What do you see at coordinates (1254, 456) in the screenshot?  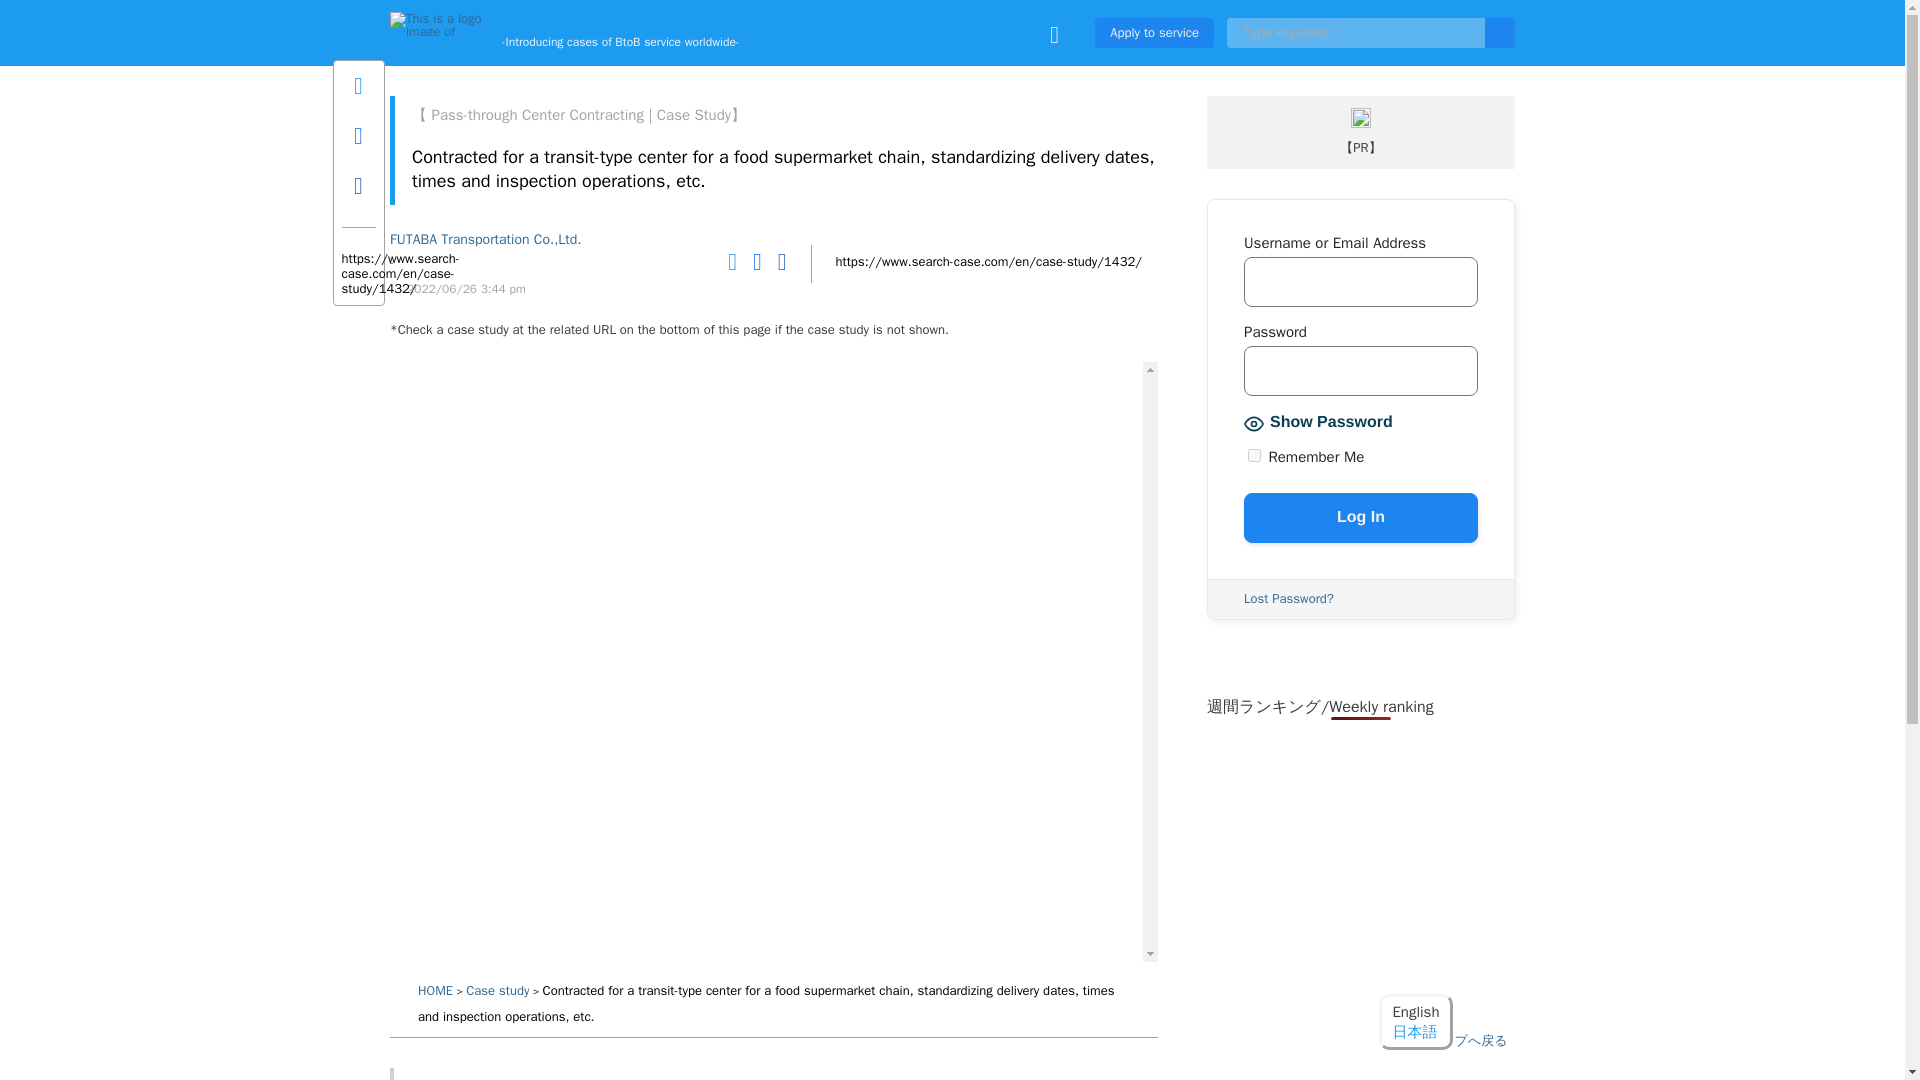 I see `forever` at bounding box center [1254, 456].